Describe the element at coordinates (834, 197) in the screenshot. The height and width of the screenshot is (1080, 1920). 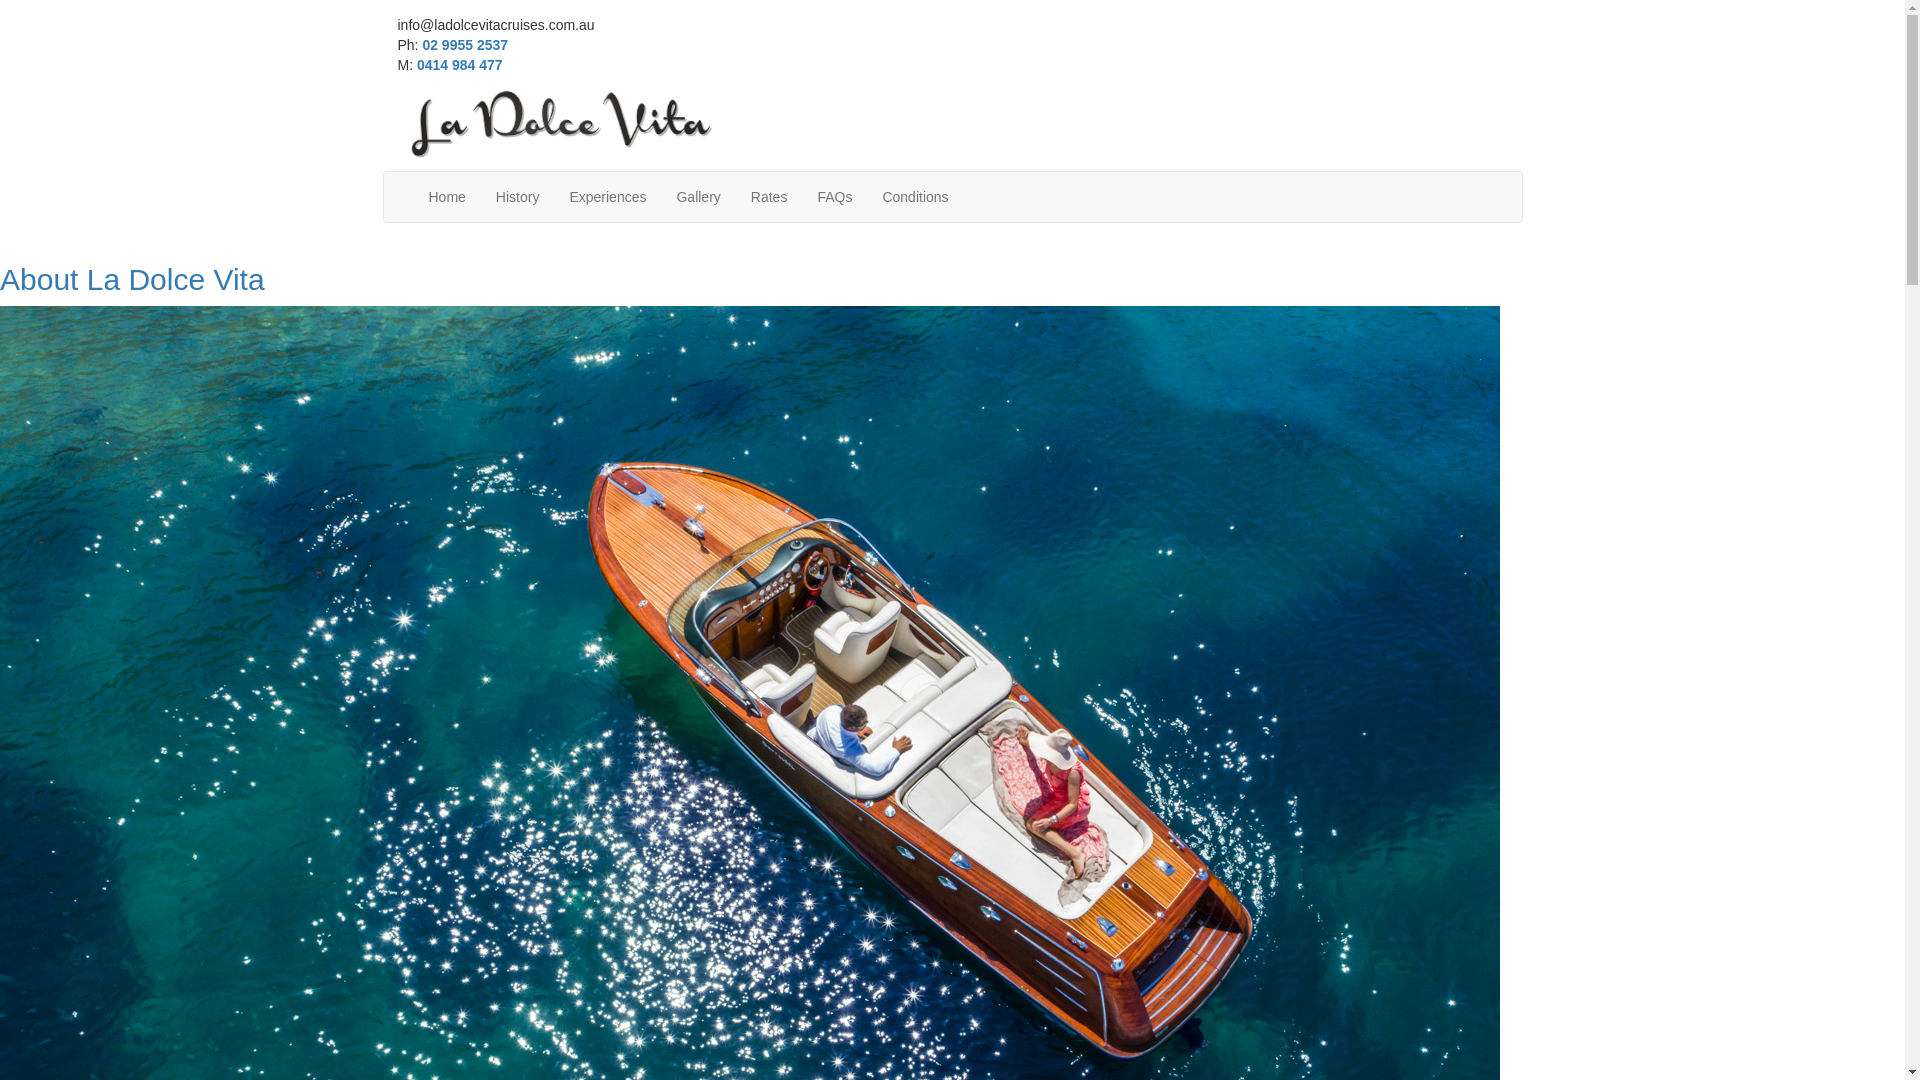
I see `FAQs` at that location.